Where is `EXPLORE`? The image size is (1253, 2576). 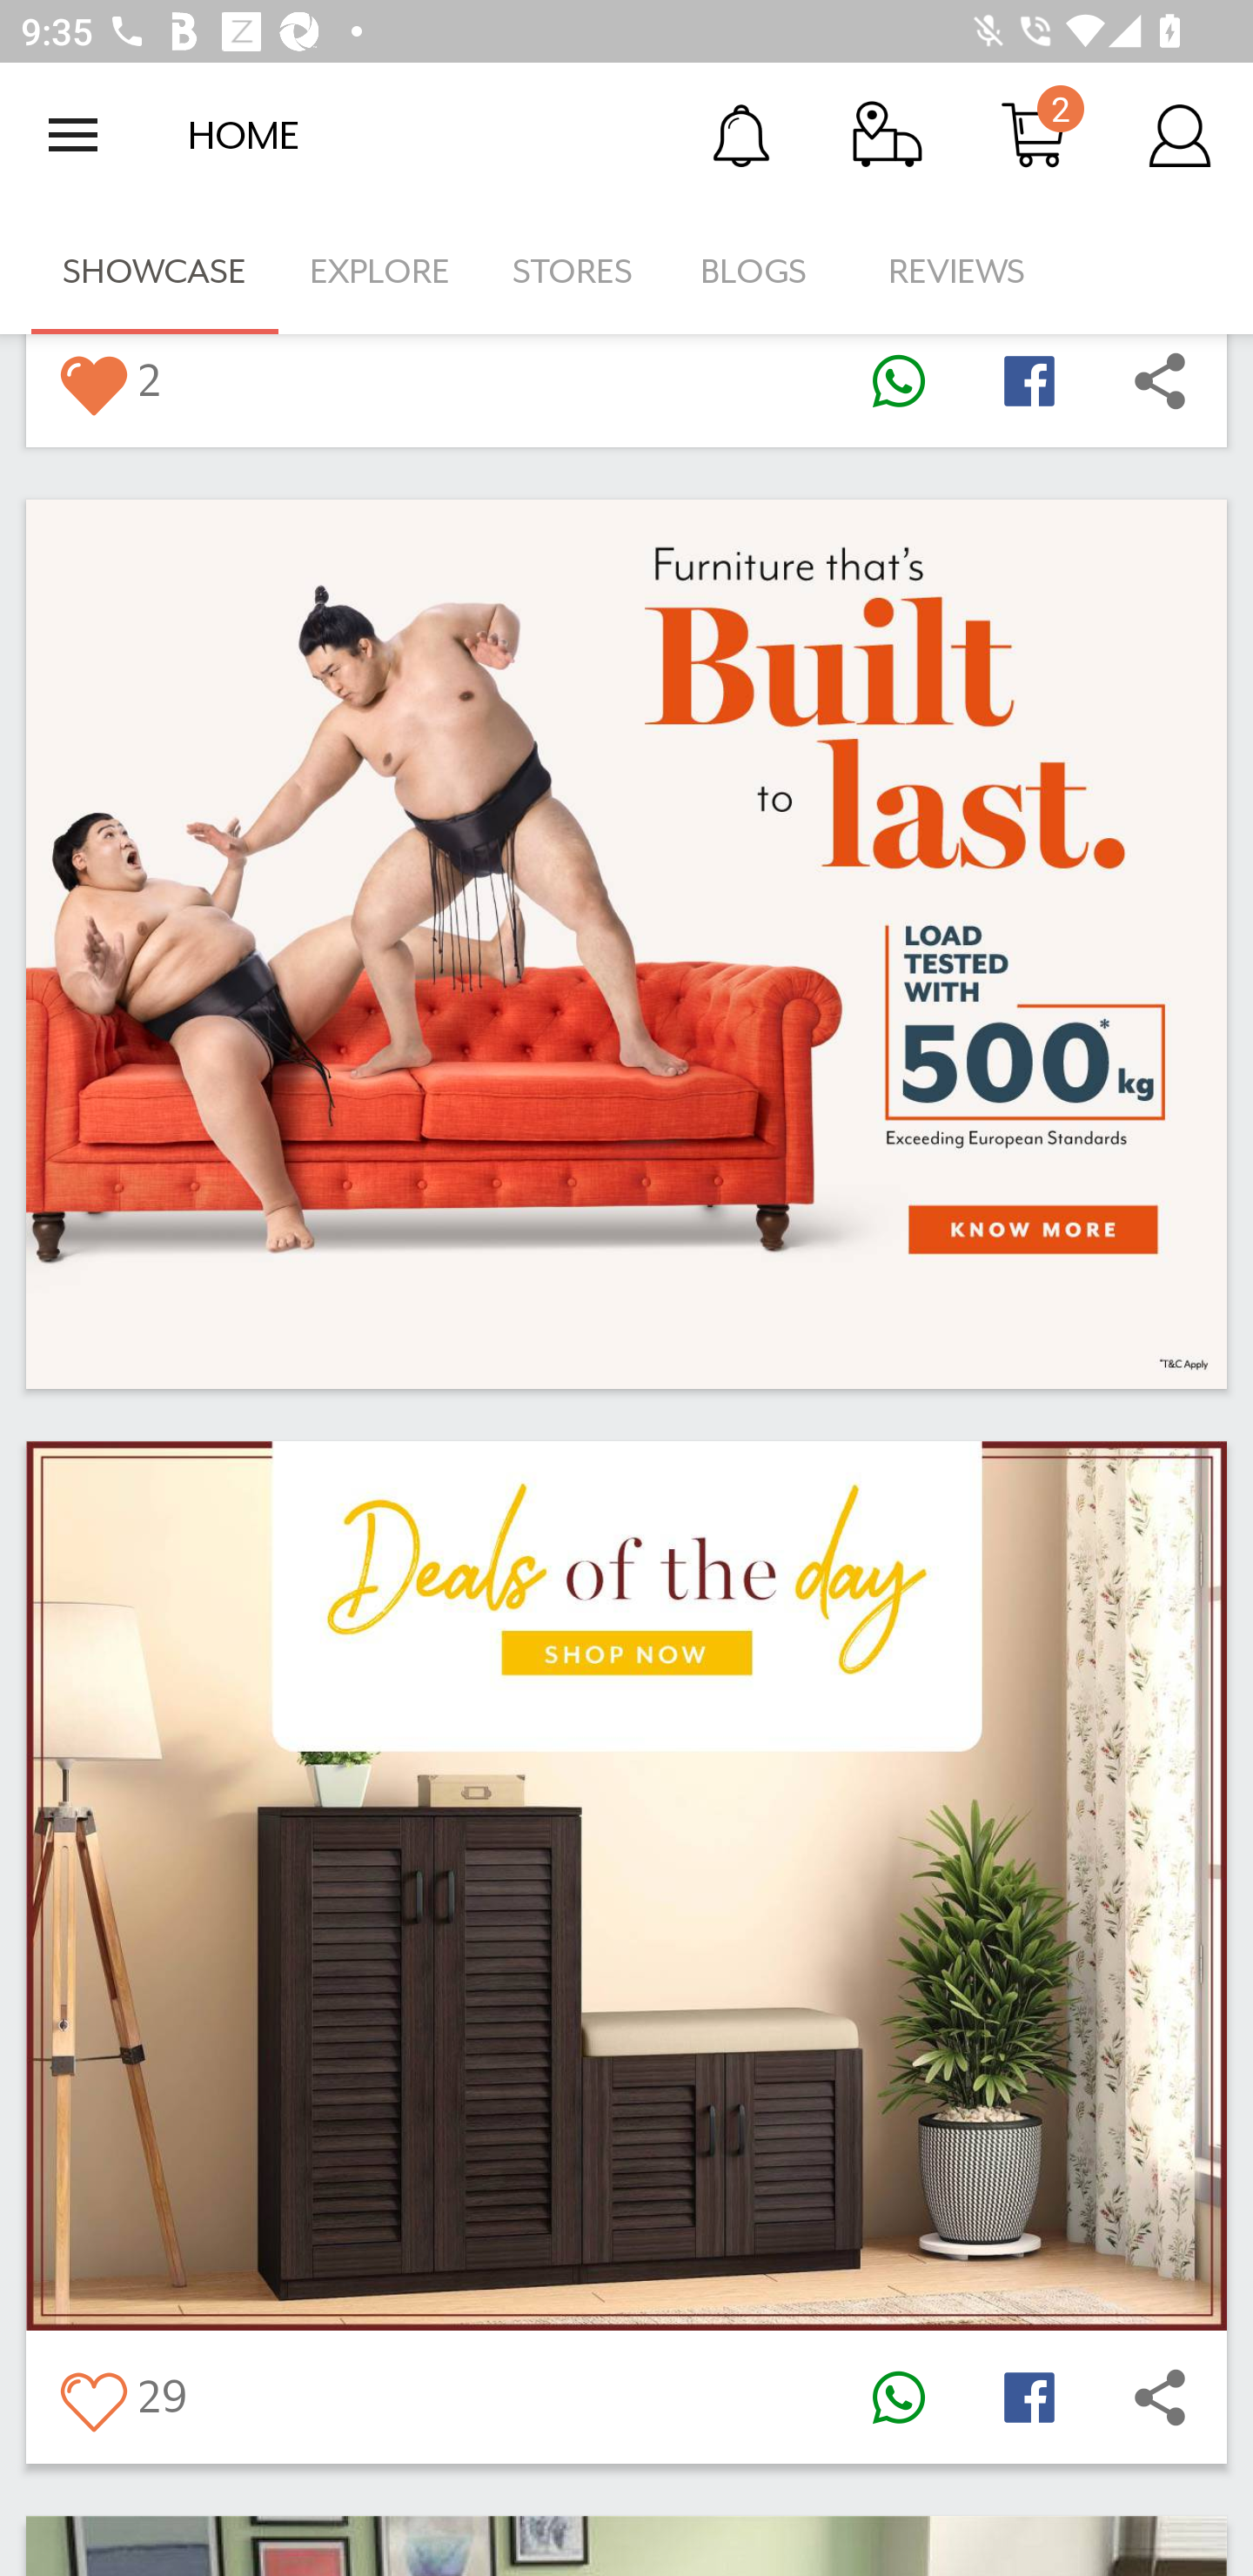 EXPLORE is located at coordinates (379, 272).